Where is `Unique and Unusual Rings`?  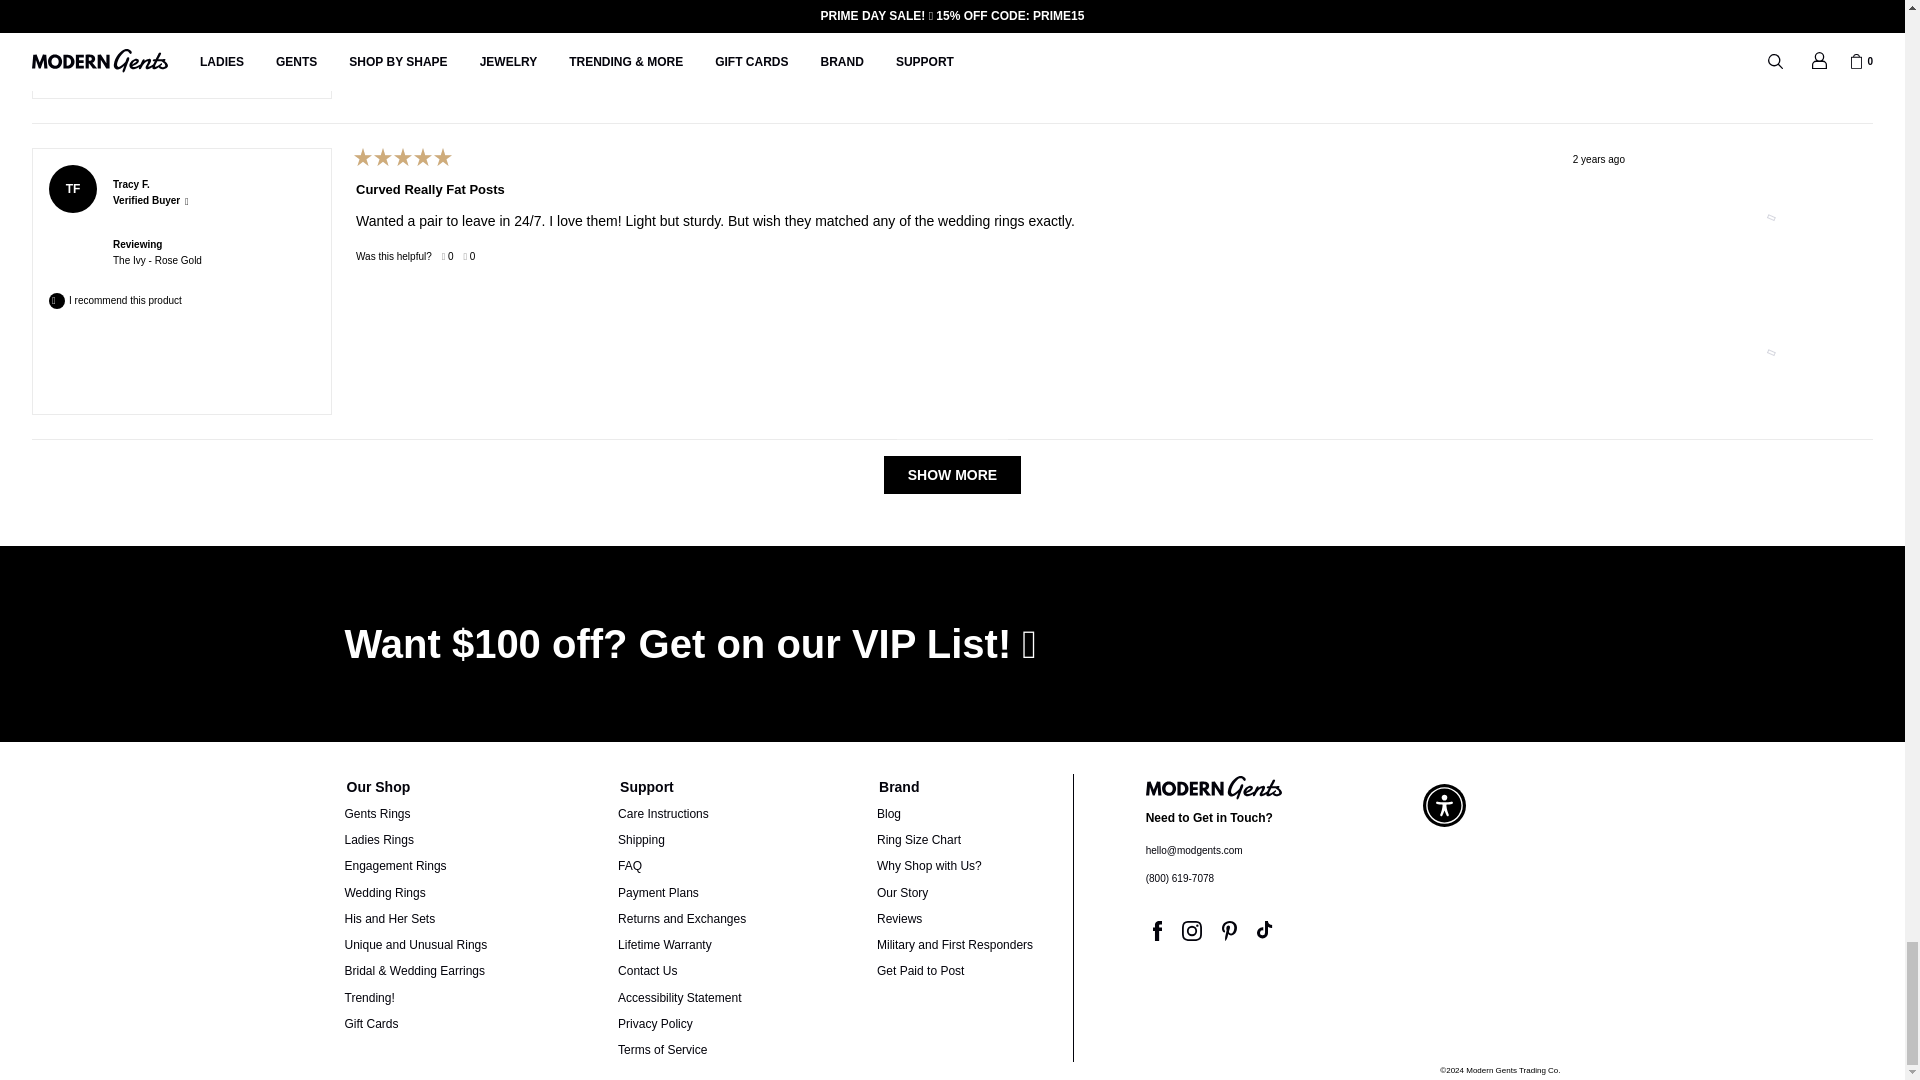
Unique and Unusual Rings is located at coordinates (415, 944).